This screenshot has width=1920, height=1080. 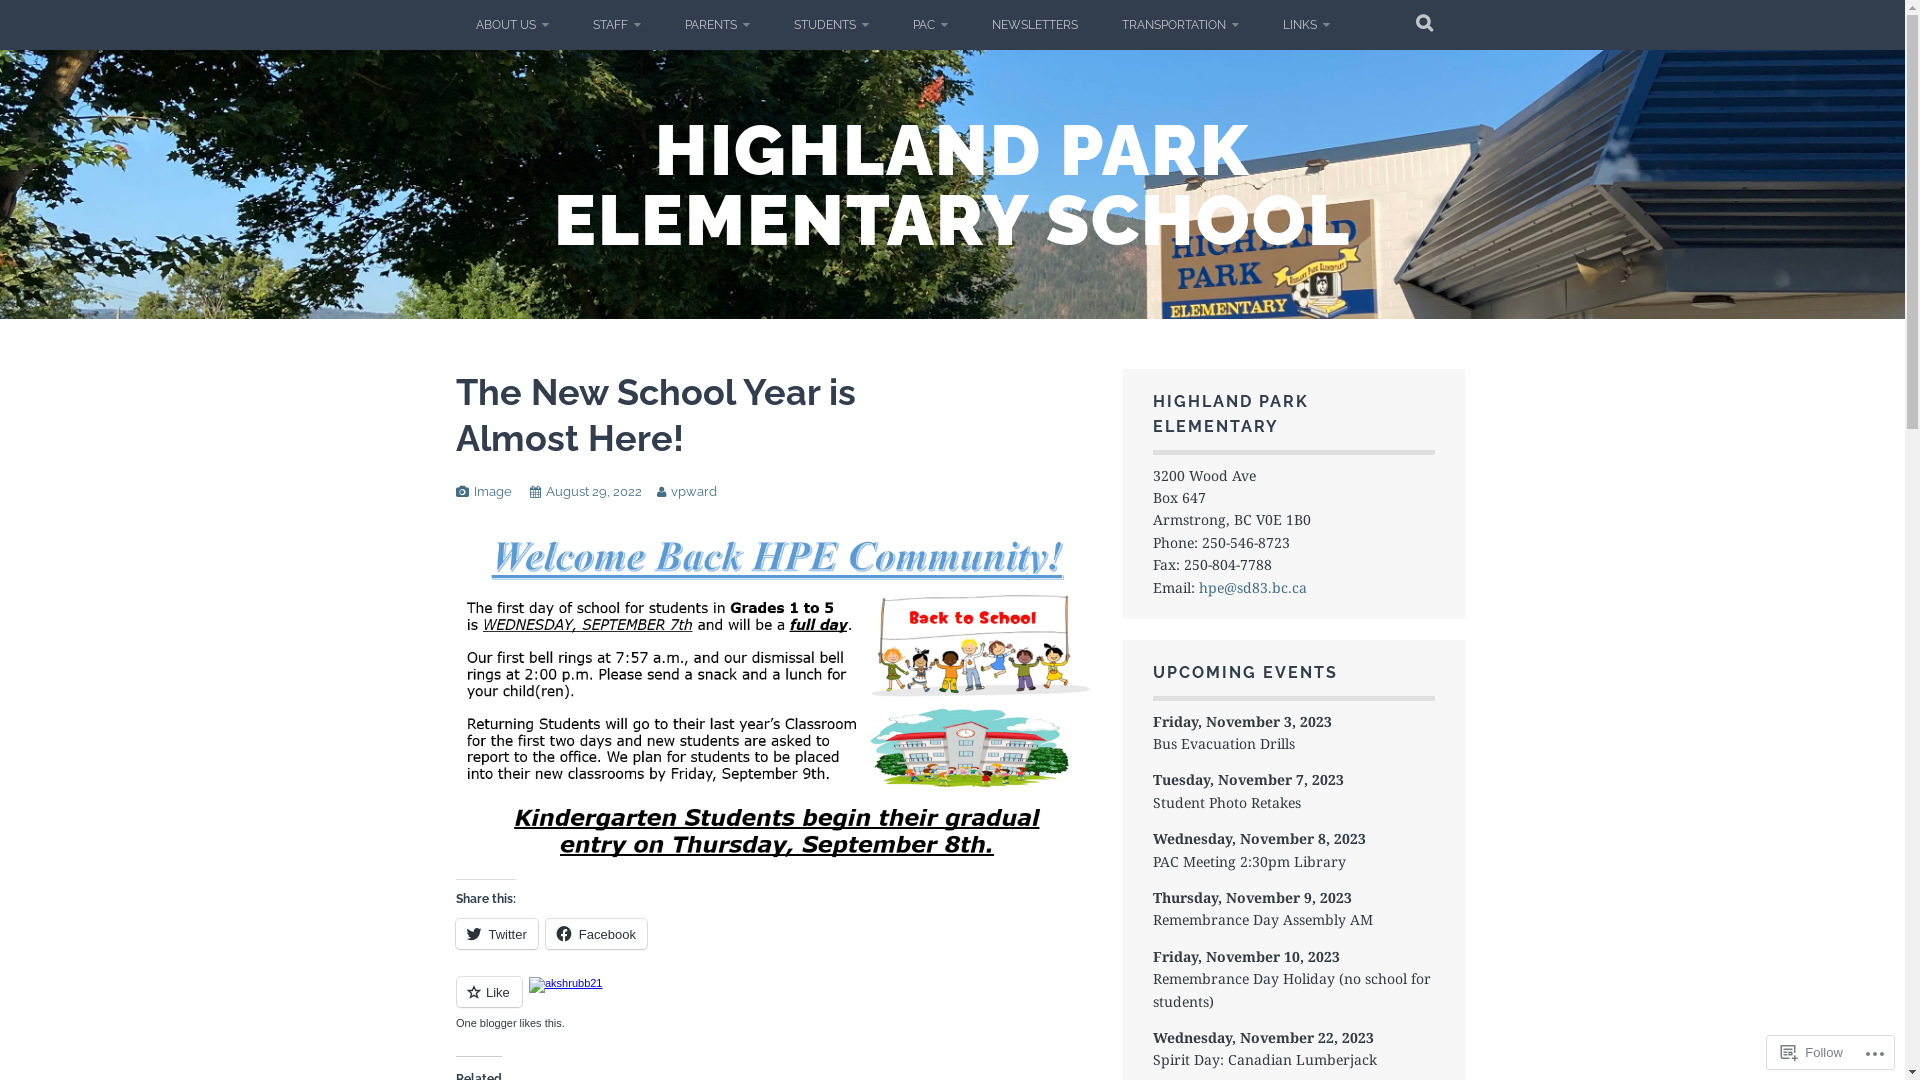 I want to click on Facebook, so click(x=596, y=934).